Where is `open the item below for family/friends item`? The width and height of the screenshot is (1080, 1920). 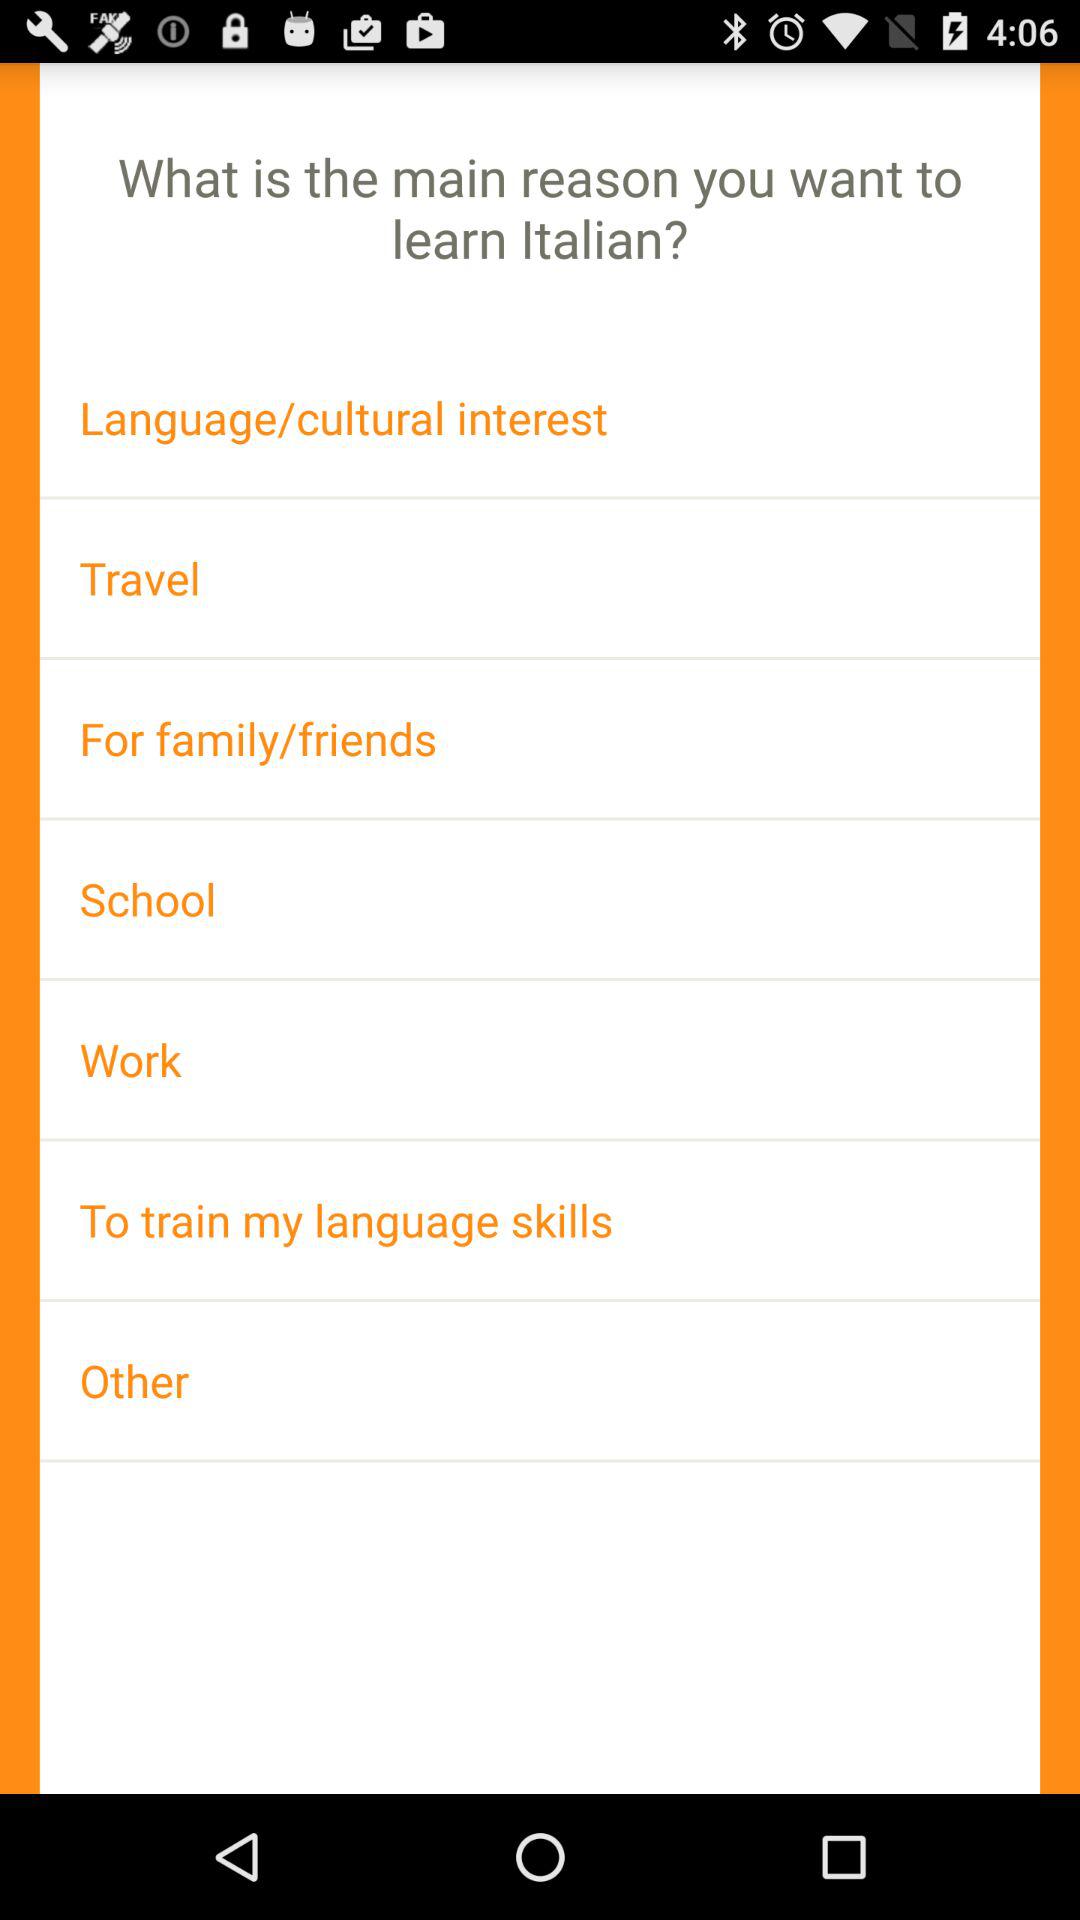
open the item below for family/friends item is located at coordinates (540, 898).